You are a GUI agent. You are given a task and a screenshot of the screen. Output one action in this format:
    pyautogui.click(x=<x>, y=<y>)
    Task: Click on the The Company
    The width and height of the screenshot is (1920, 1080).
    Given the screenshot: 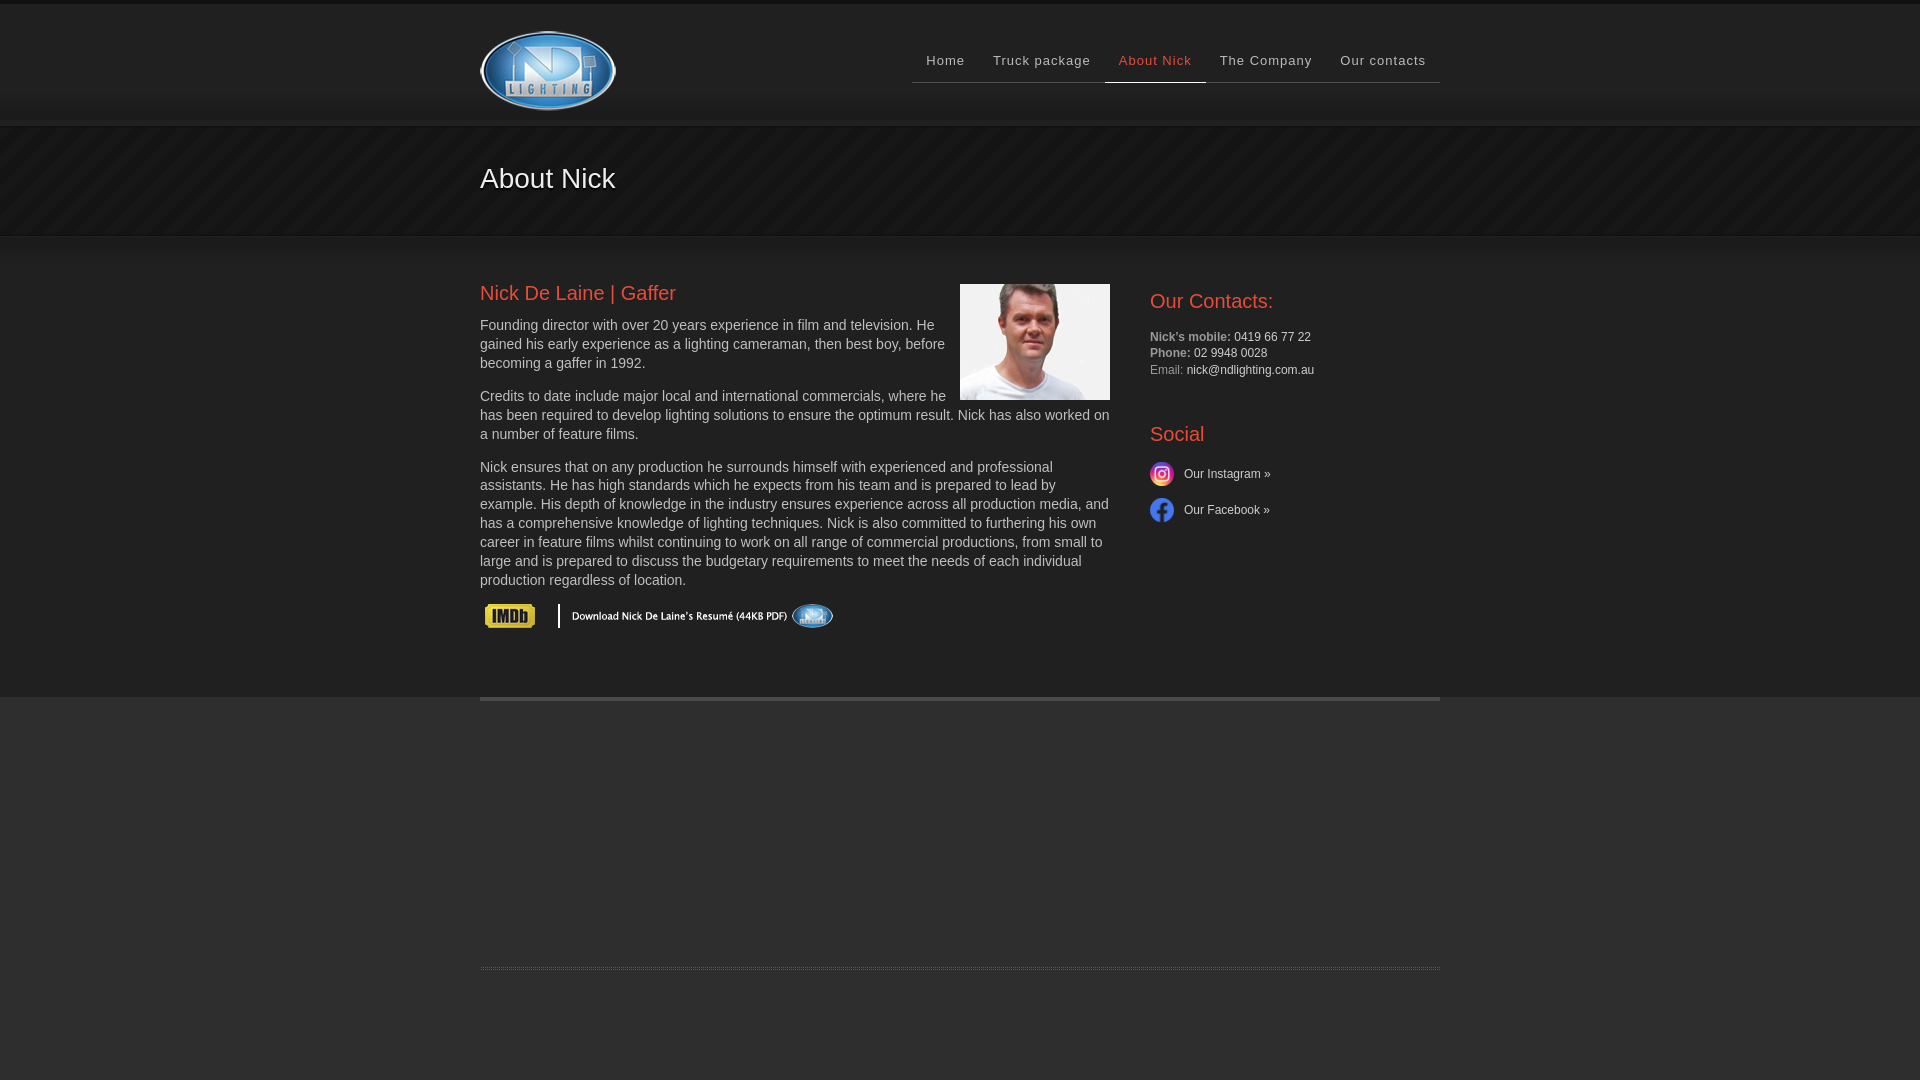 What is the action you would take?
    pyautogui.click(x=1266, y=60)
    